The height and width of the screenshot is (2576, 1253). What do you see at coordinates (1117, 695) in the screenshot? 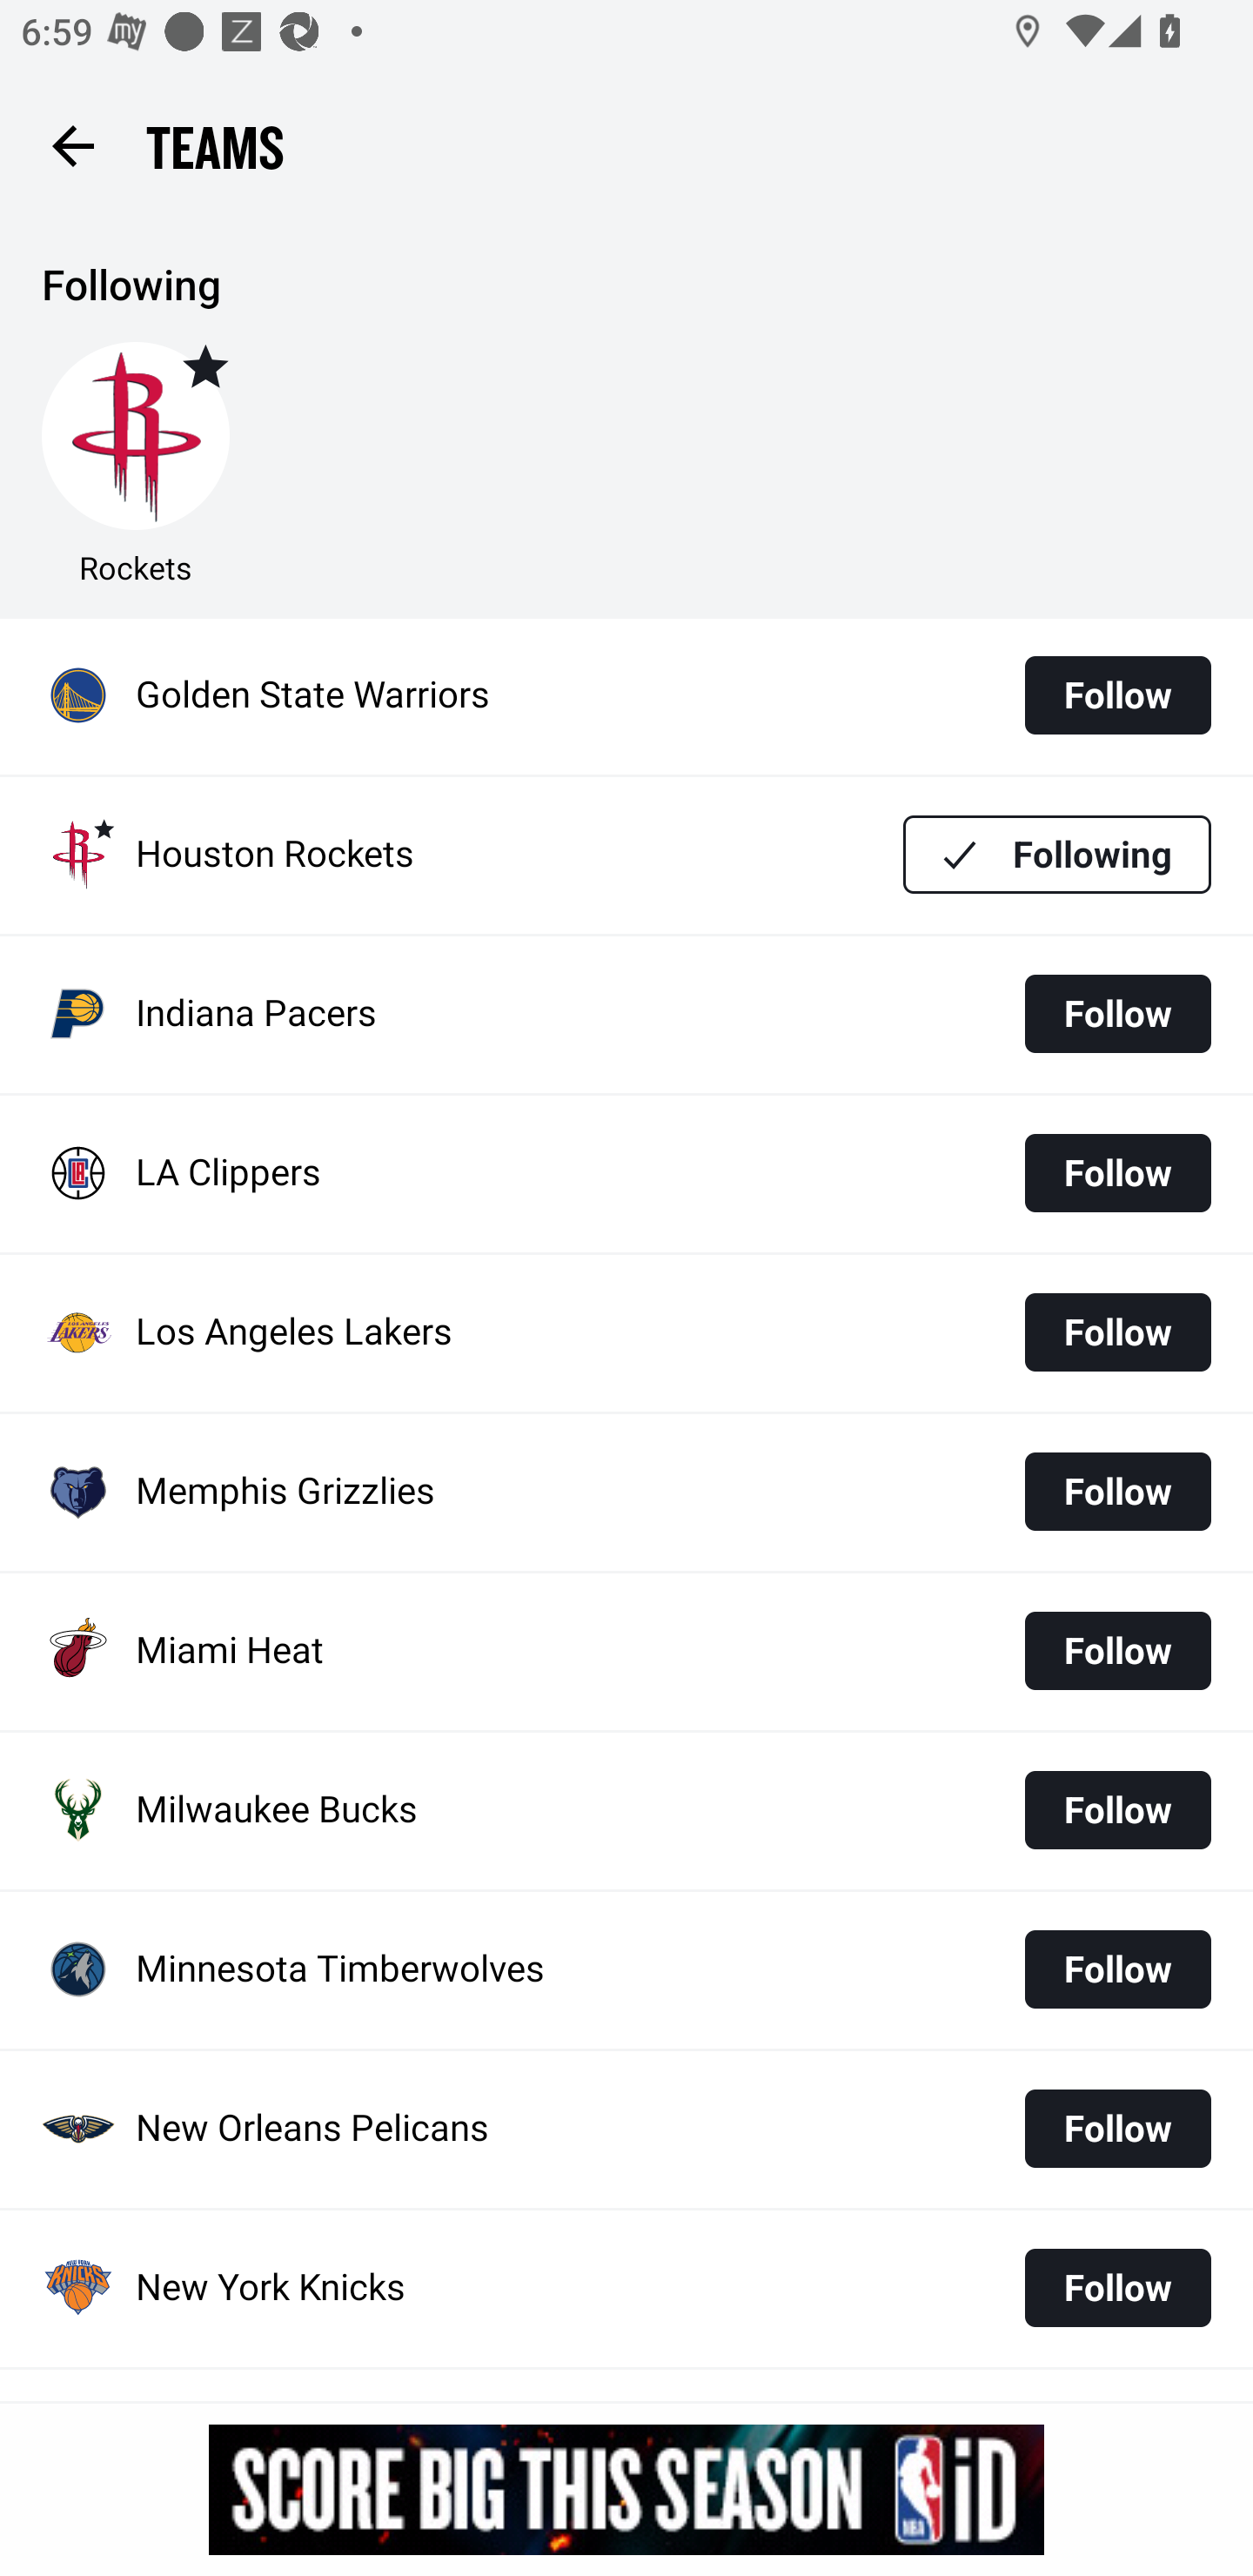
I see `Follow` at bounding box center [1117, 695].